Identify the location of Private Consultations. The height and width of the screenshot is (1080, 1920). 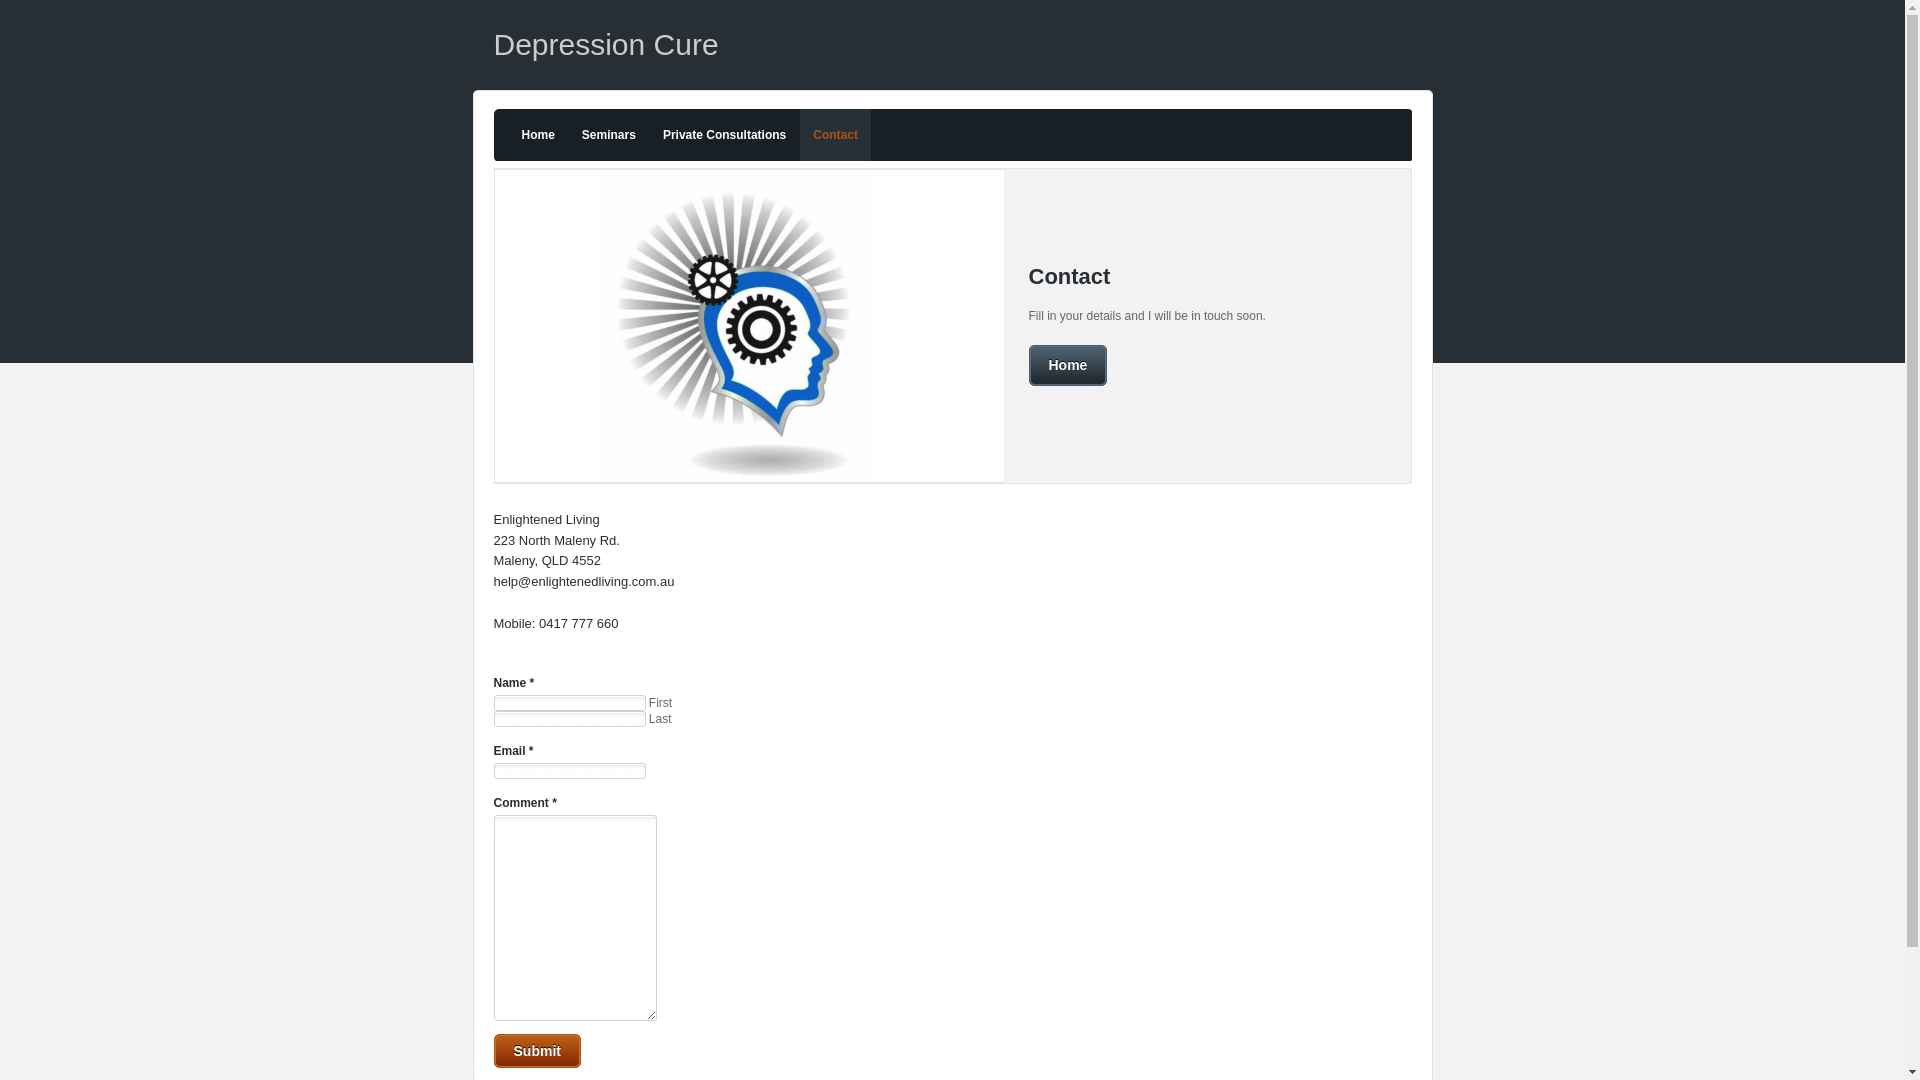
(724, 135).